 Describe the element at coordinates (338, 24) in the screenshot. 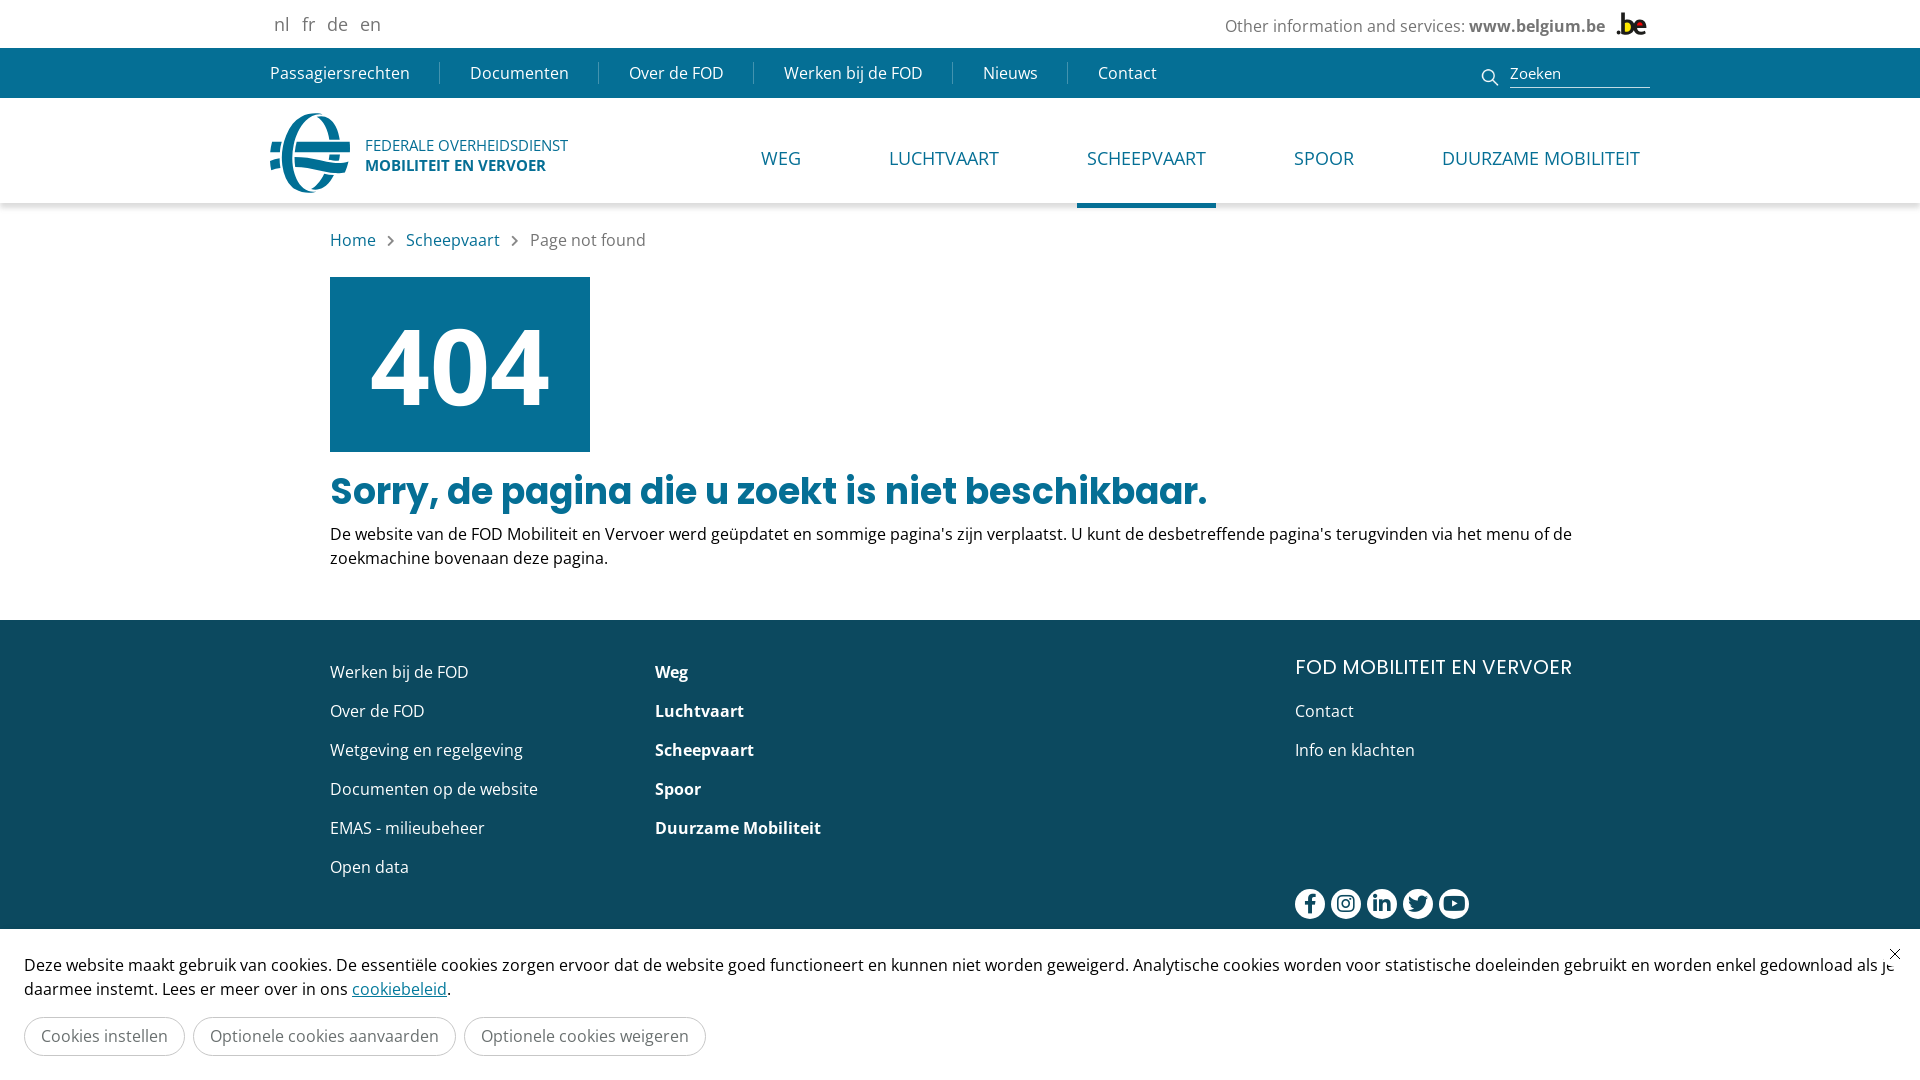

I see `de` at that location.